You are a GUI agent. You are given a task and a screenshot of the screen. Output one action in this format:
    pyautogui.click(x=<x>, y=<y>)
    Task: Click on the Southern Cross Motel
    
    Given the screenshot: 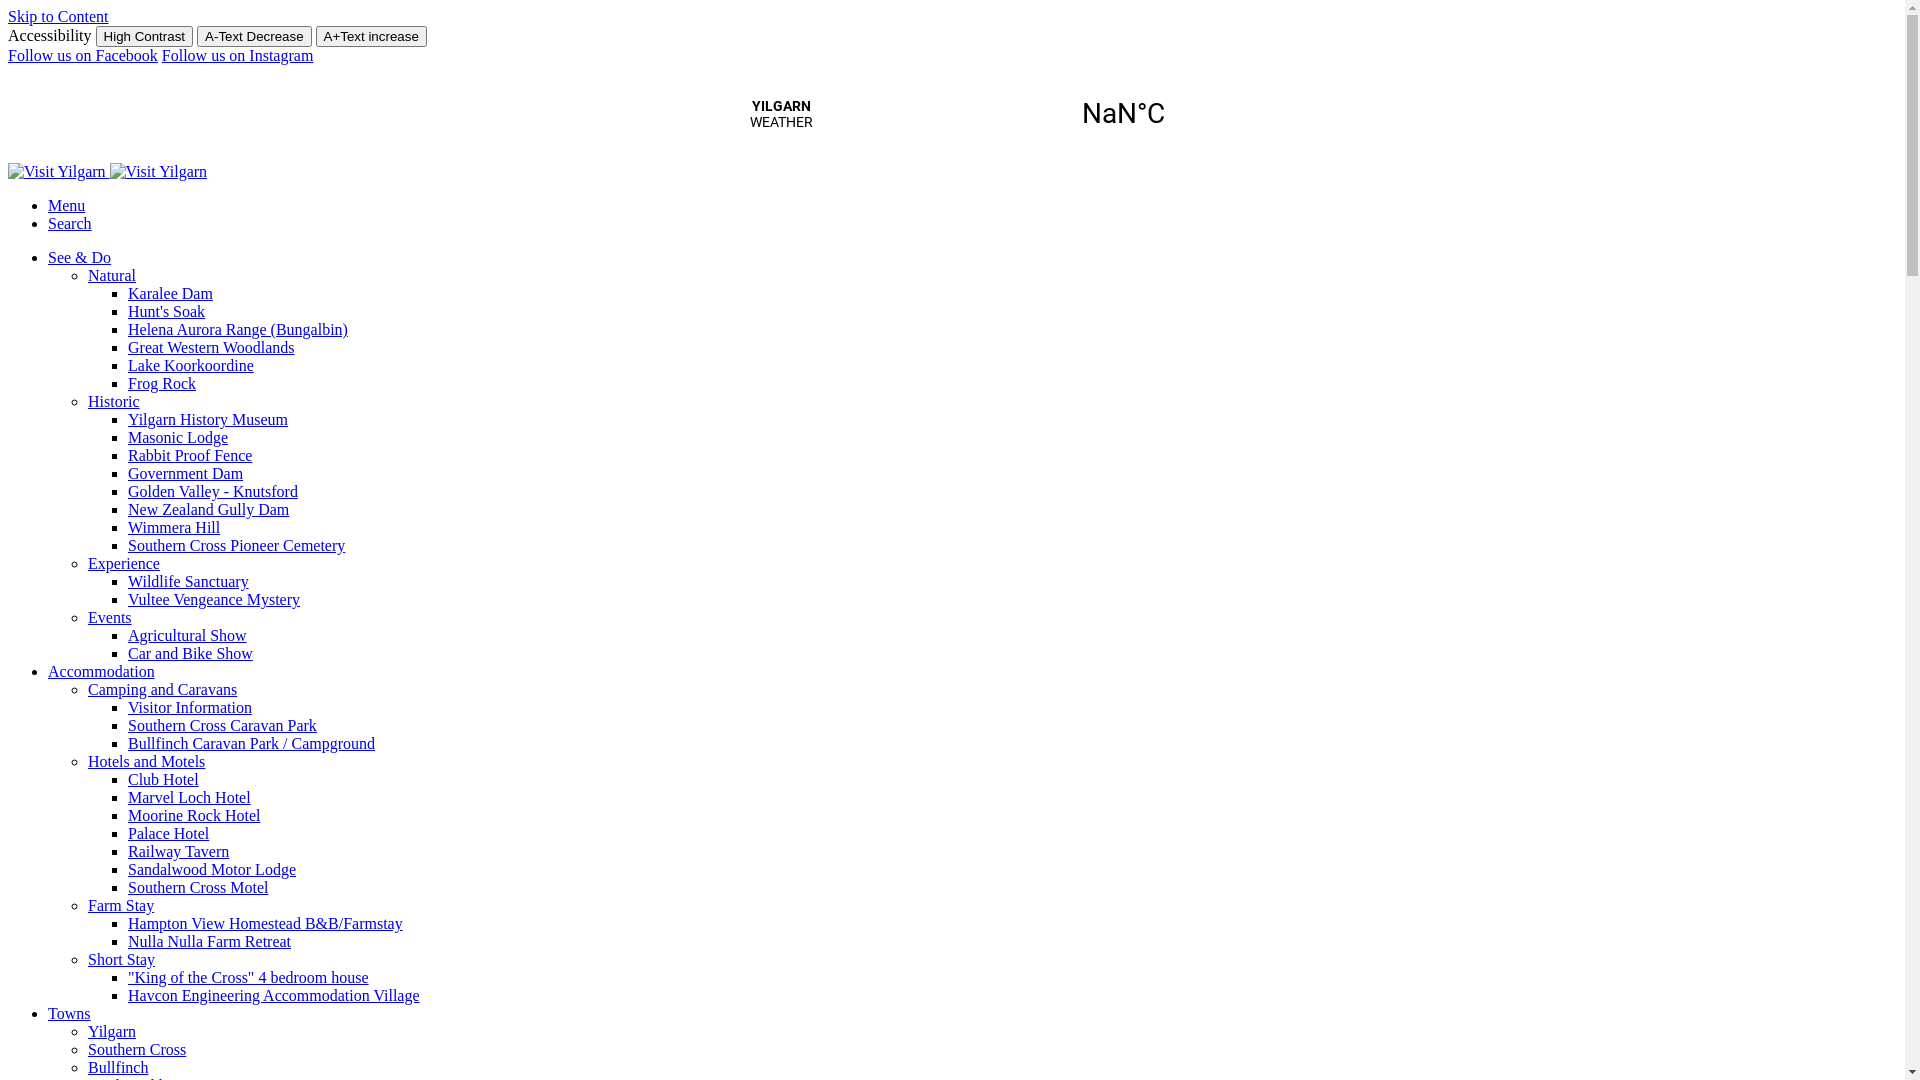 What is the action you would take?
    pyautogui.click(x=198, y=888)
    